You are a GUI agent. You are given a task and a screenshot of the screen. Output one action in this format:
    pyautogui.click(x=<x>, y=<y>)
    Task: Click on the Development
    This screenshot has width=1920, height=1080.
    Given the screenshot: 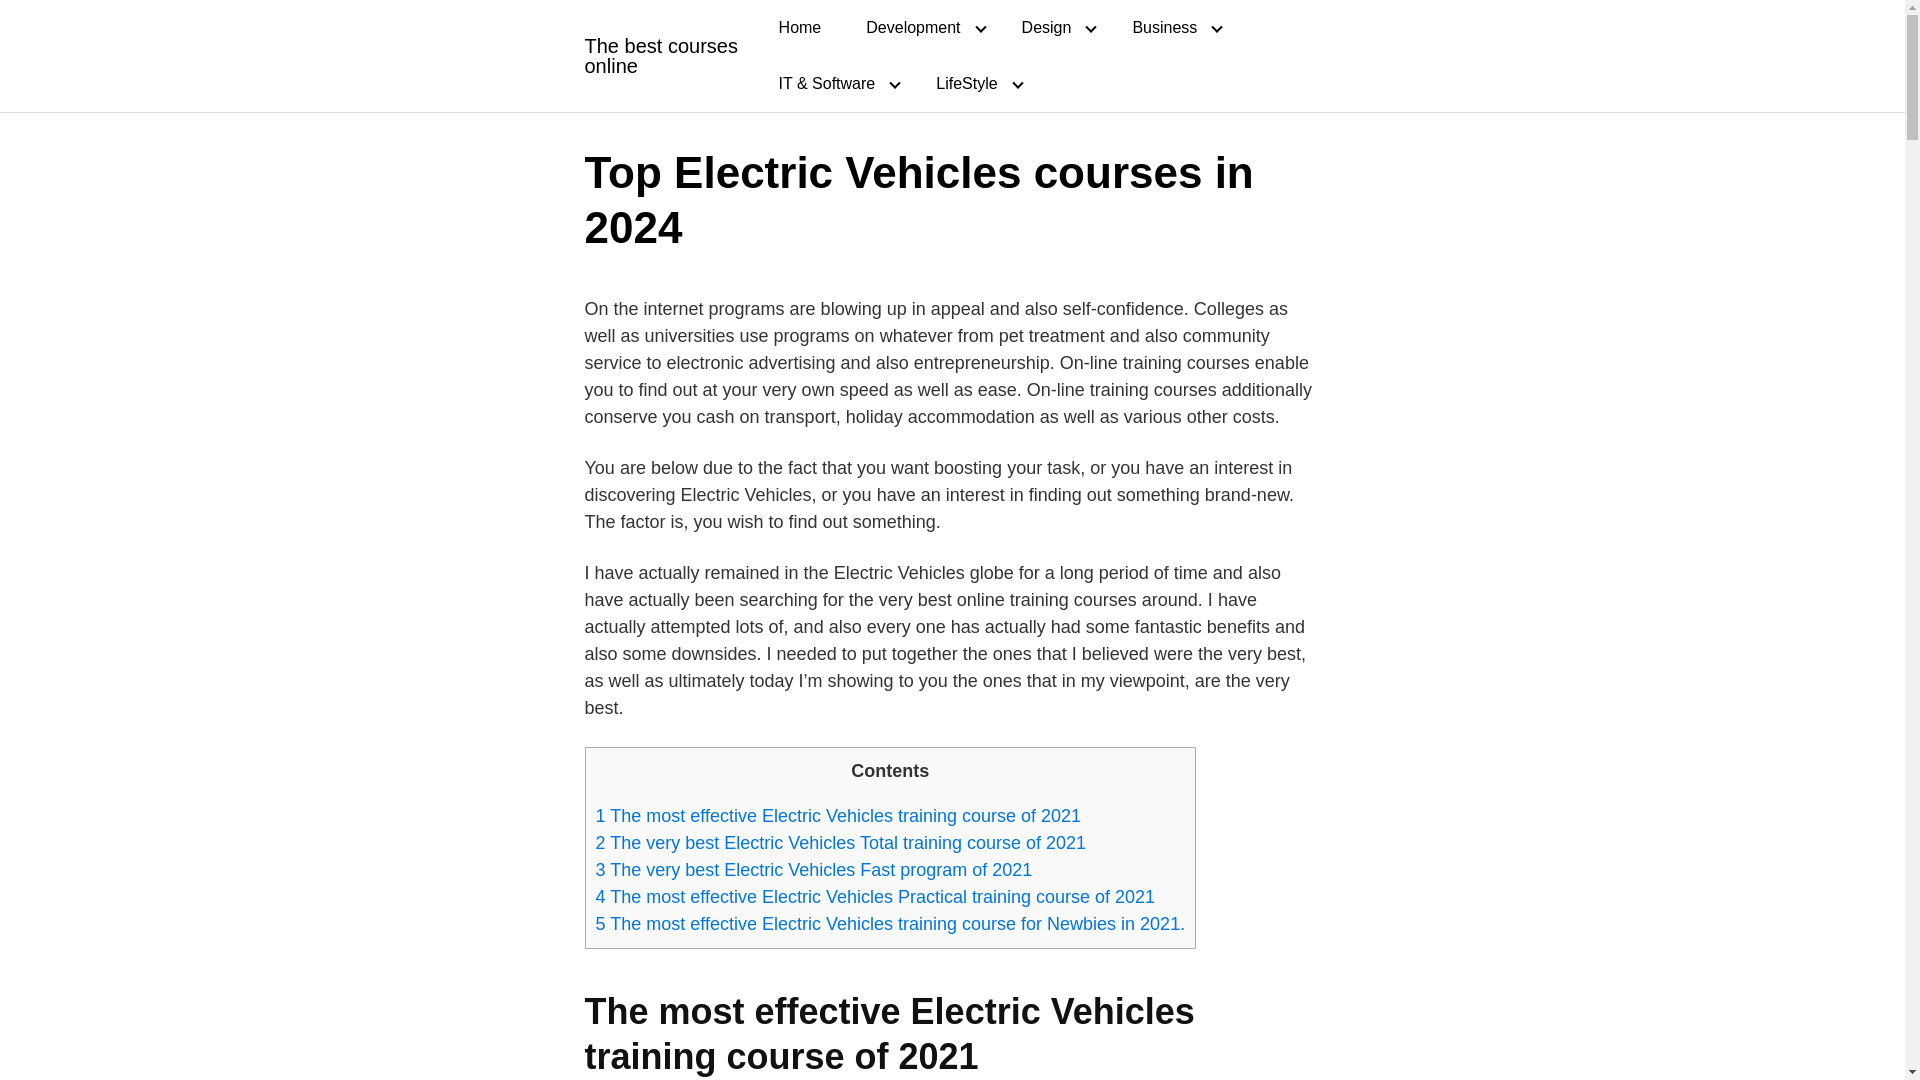 What is the action you would take?
    pyautogui.click(x=921, y=28)
    